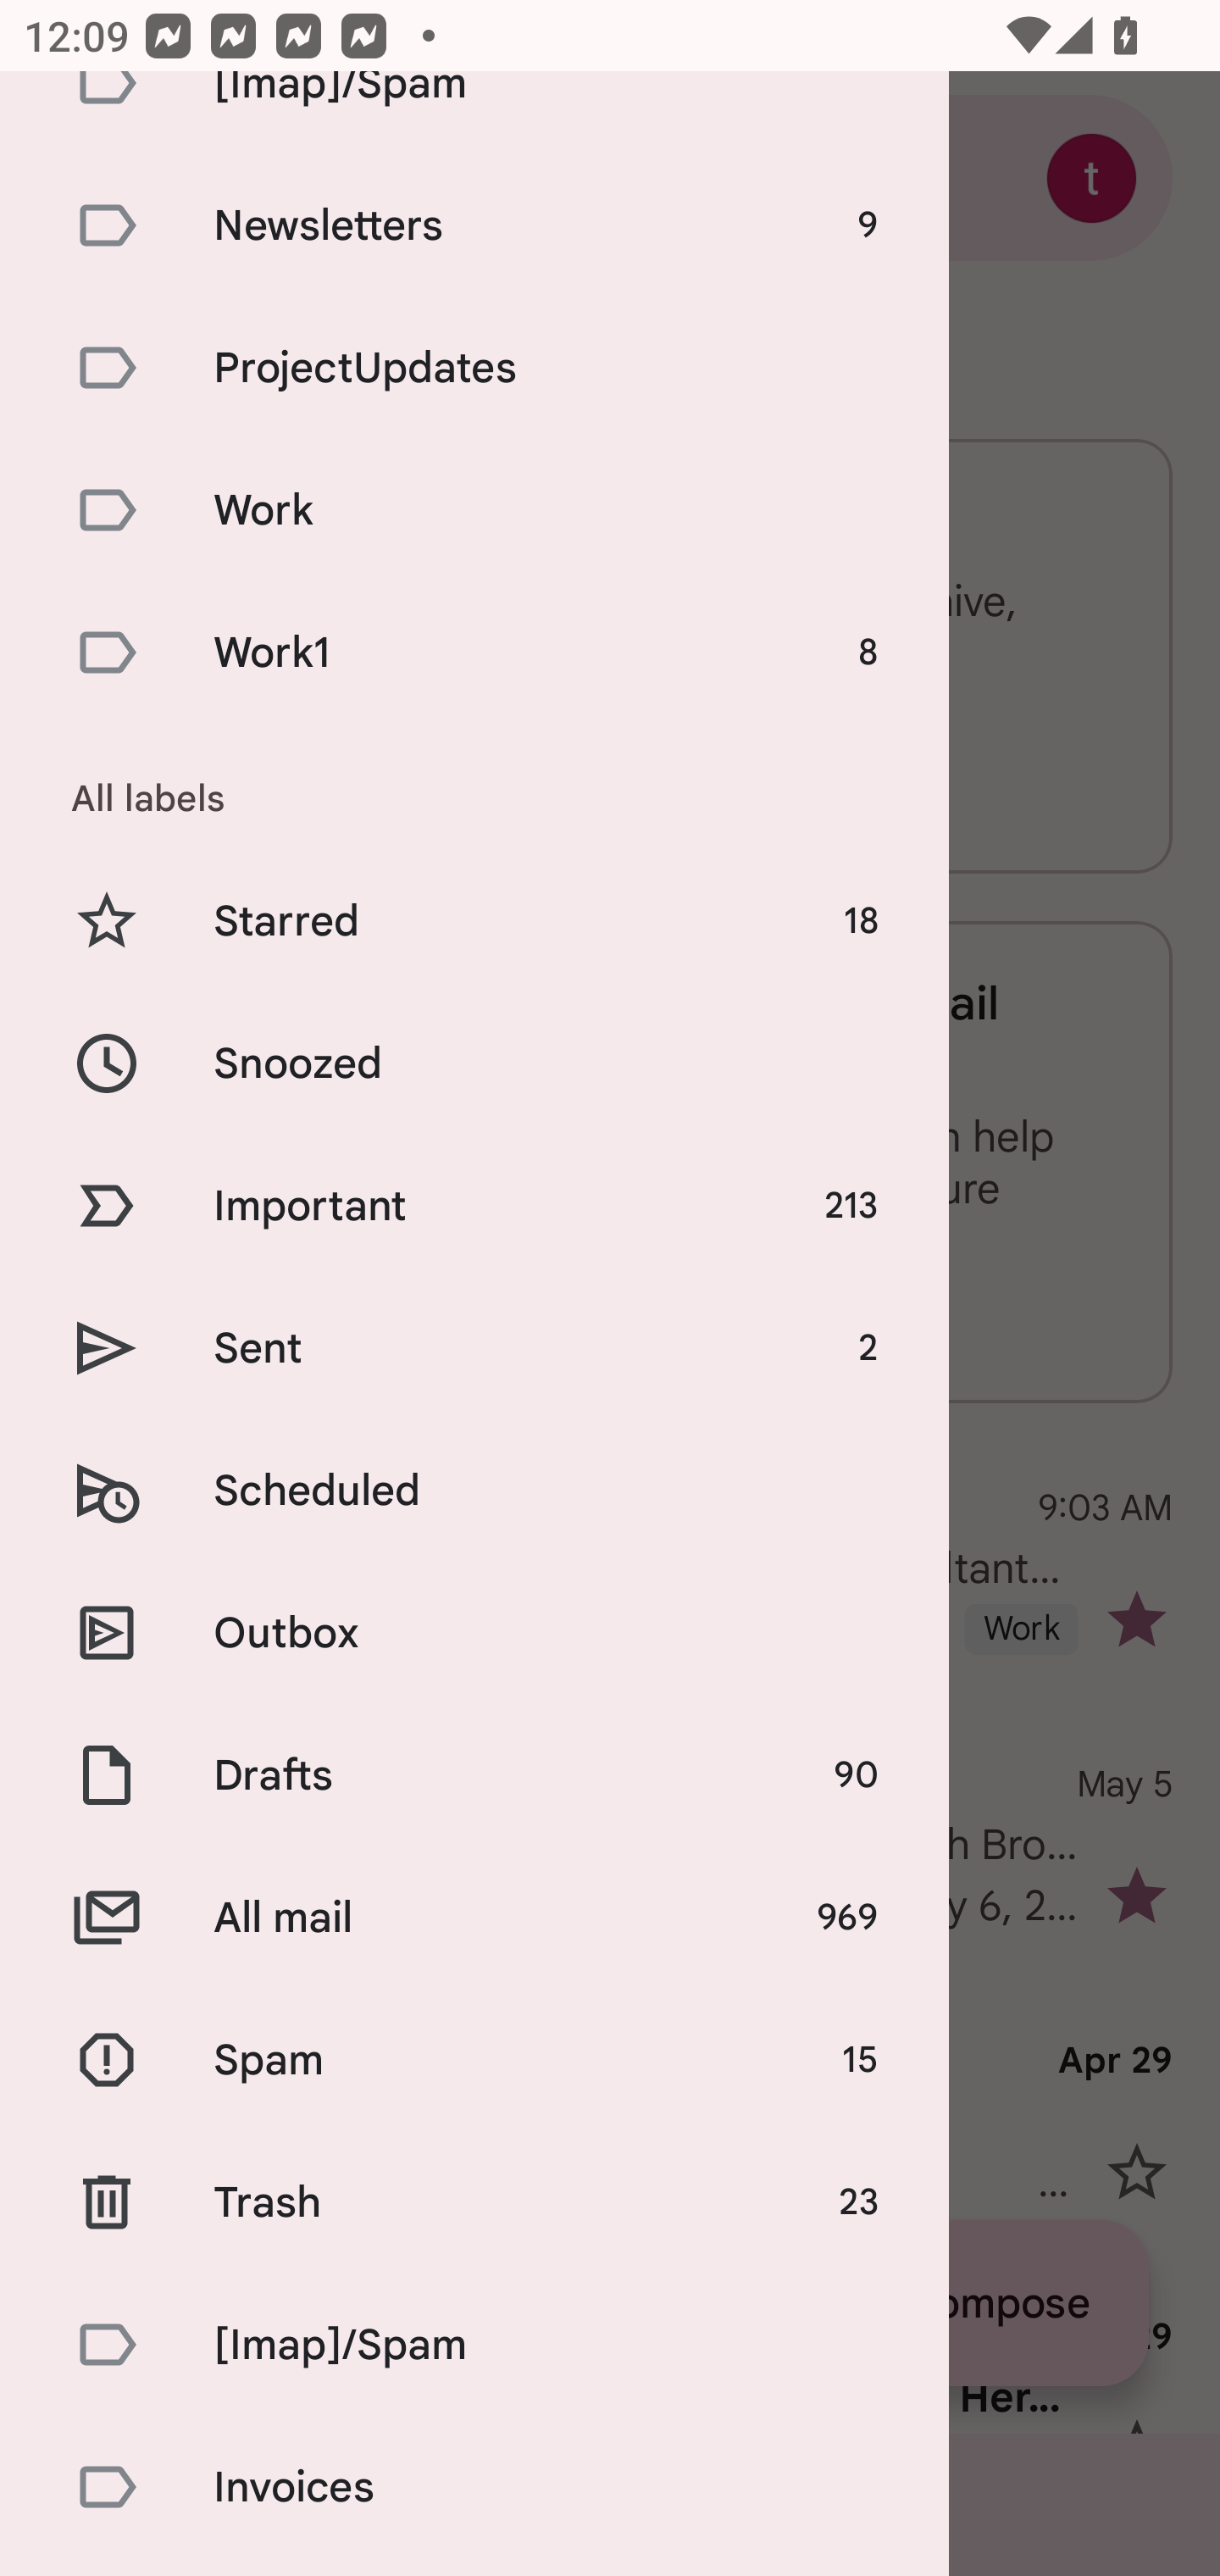  I want to click on Scheduled, so click(474, 1490).